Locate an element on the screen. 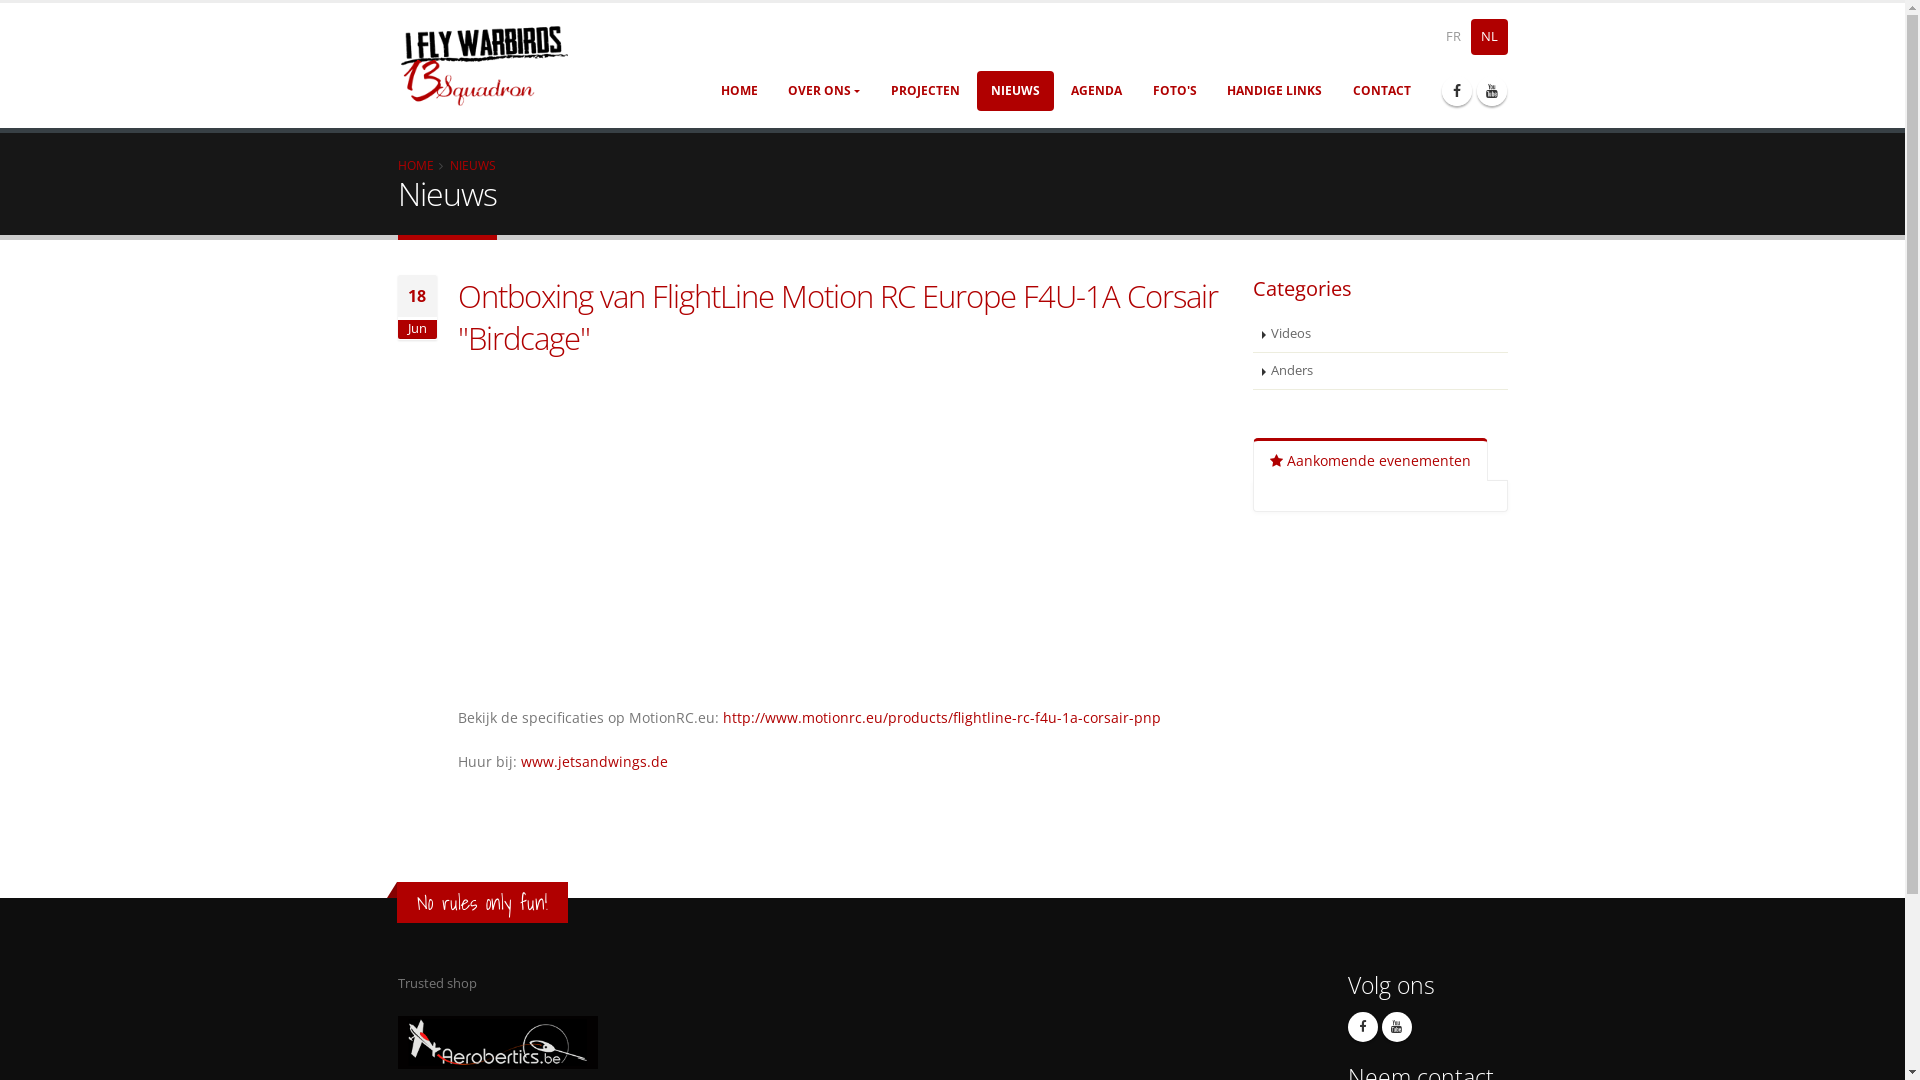 Image resolution: width=1920 pixels, height=1080 pixels. youtube is located at coordinates (1397, 1027).